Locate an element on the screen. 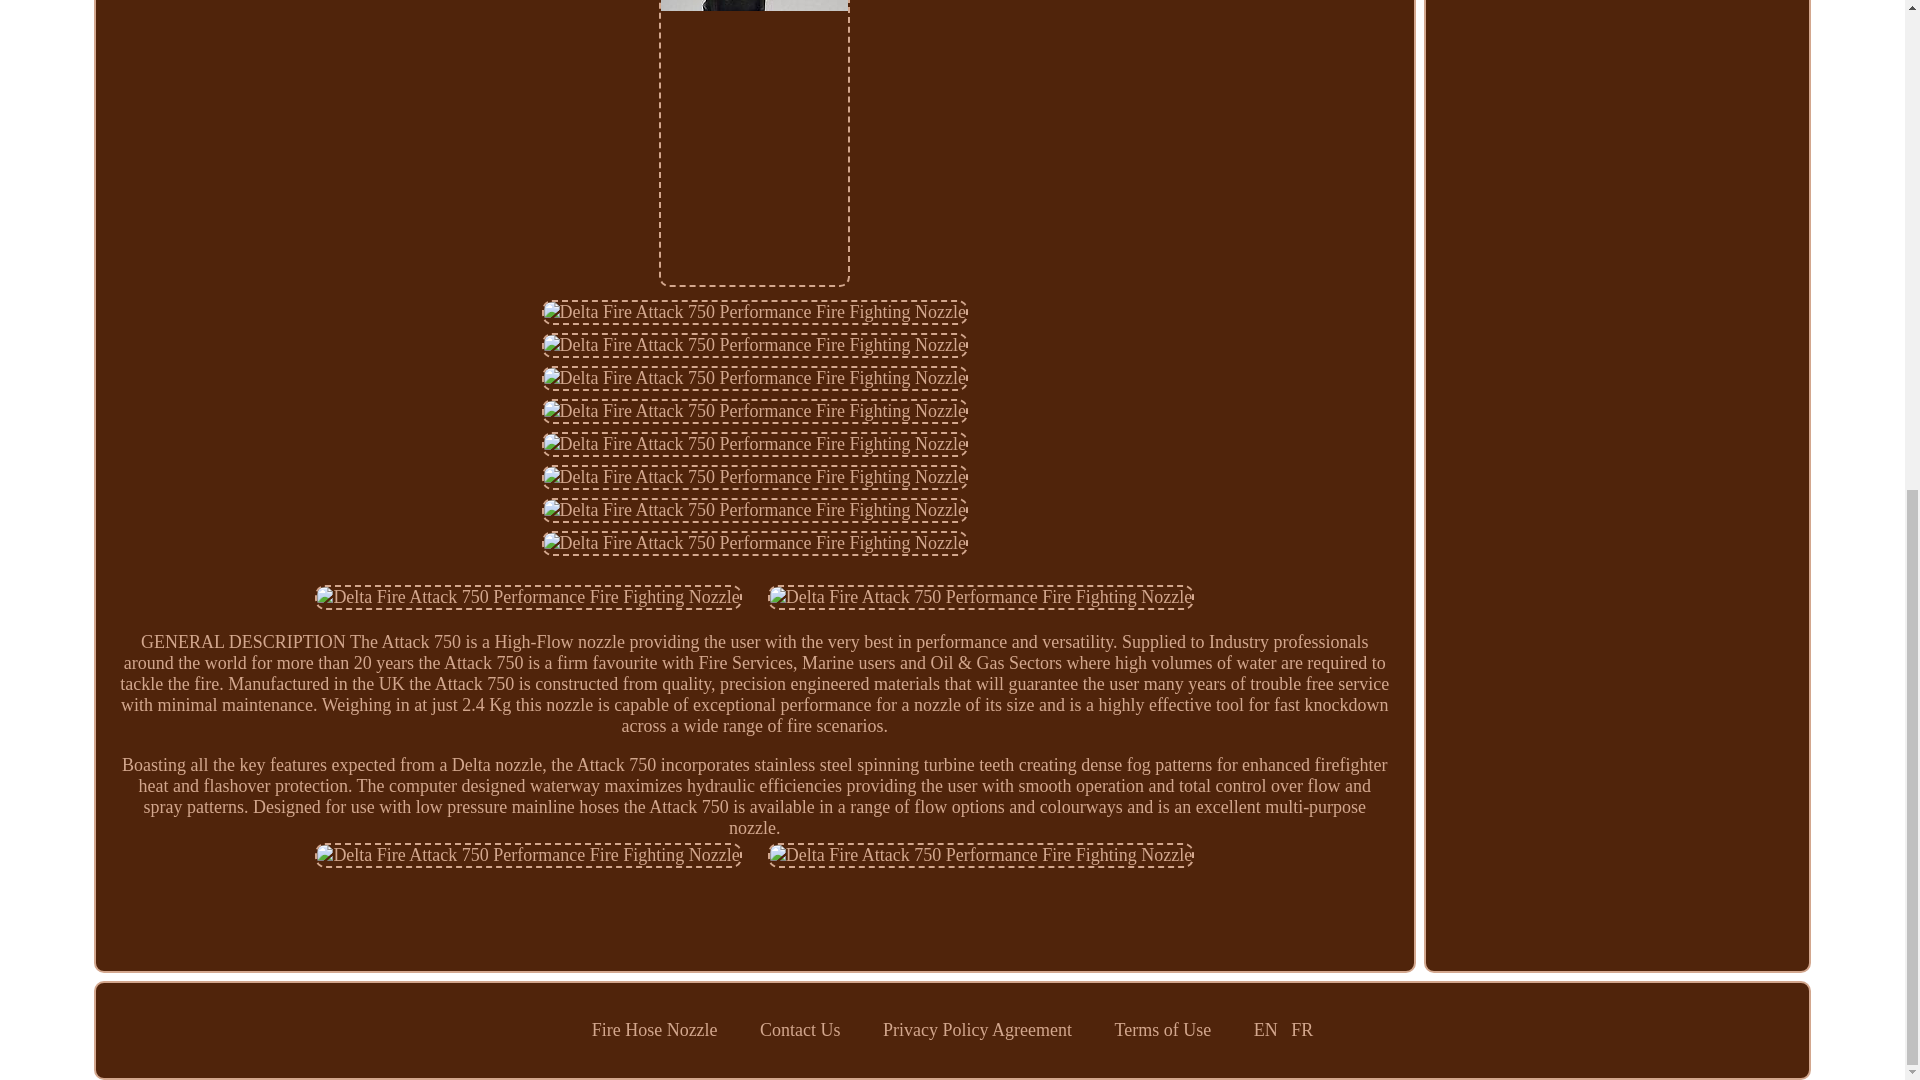  Delta Fire Attack 750 Performance Fire Fighting Nozzle is located at coordinates (754, 344).